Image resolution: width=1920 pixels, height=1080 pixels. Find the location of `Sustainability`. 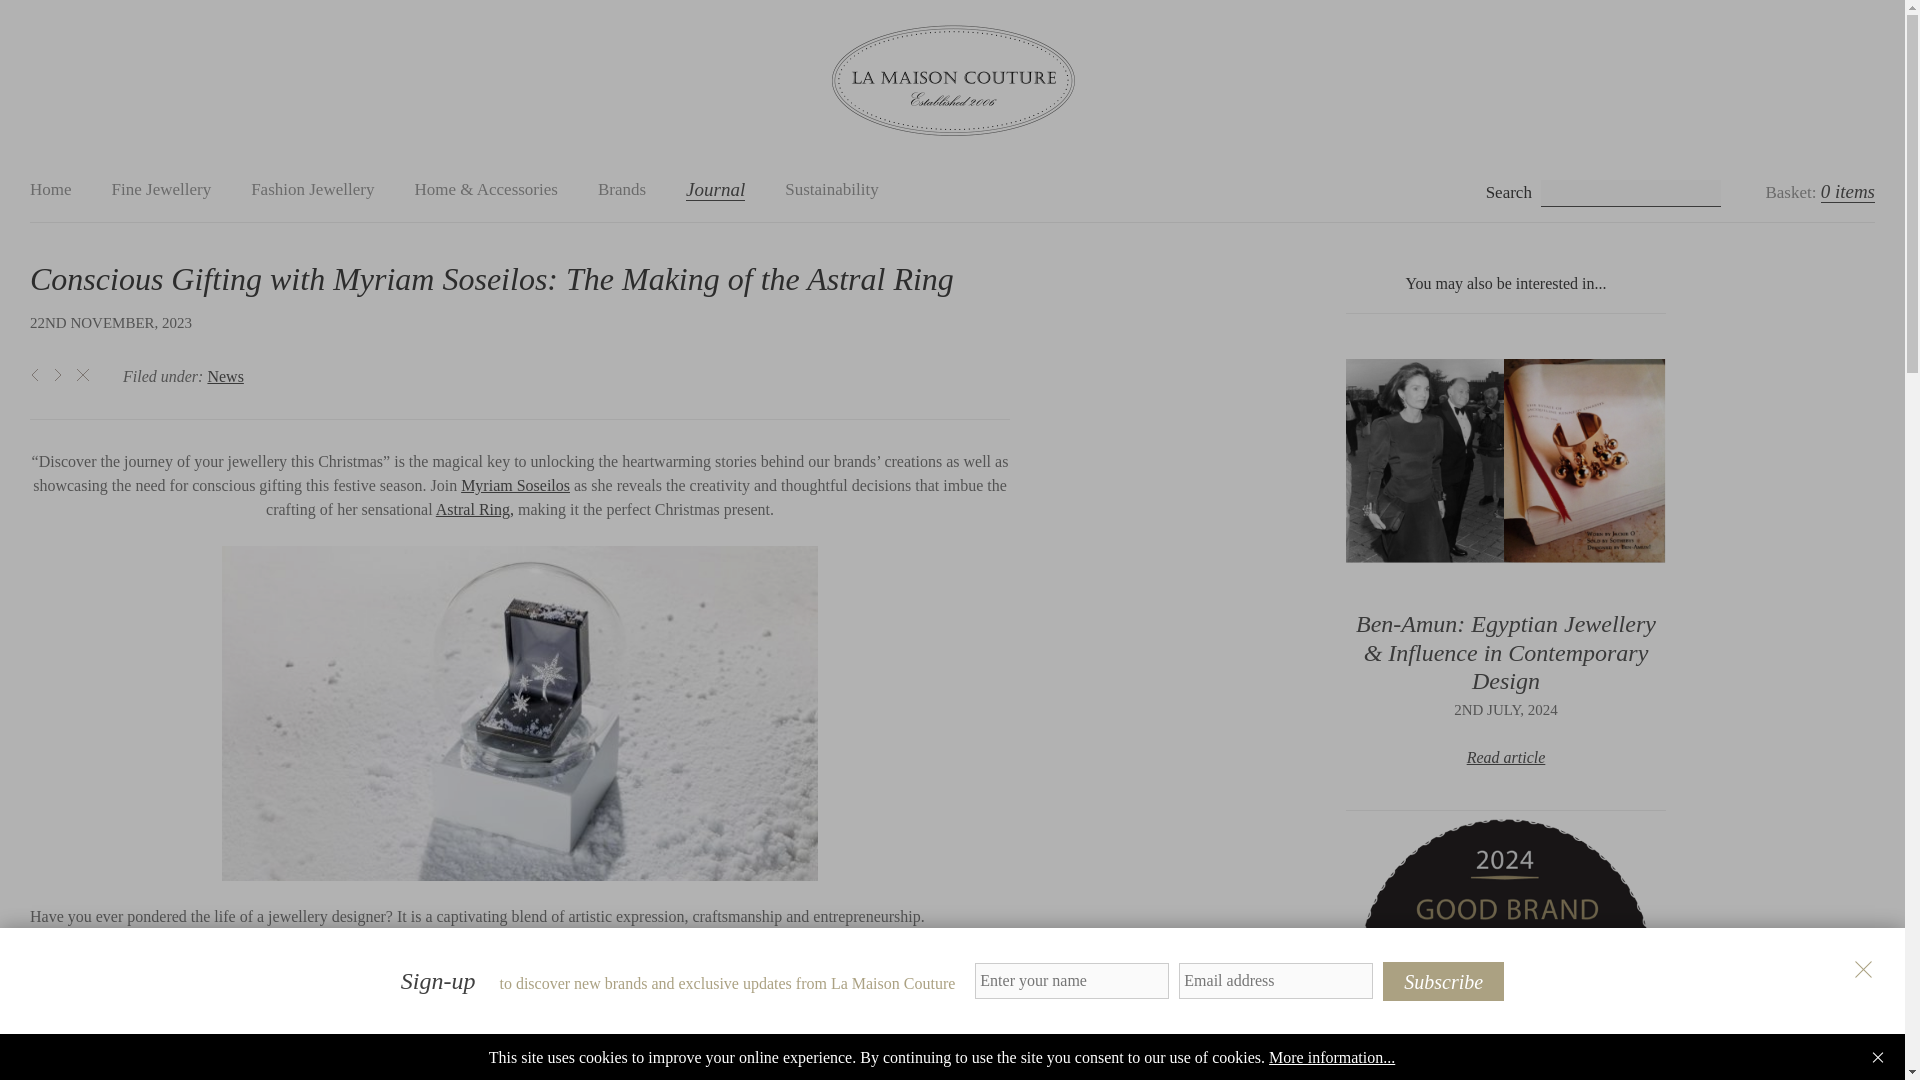

Sustainability is located at coordinates (832, 189).